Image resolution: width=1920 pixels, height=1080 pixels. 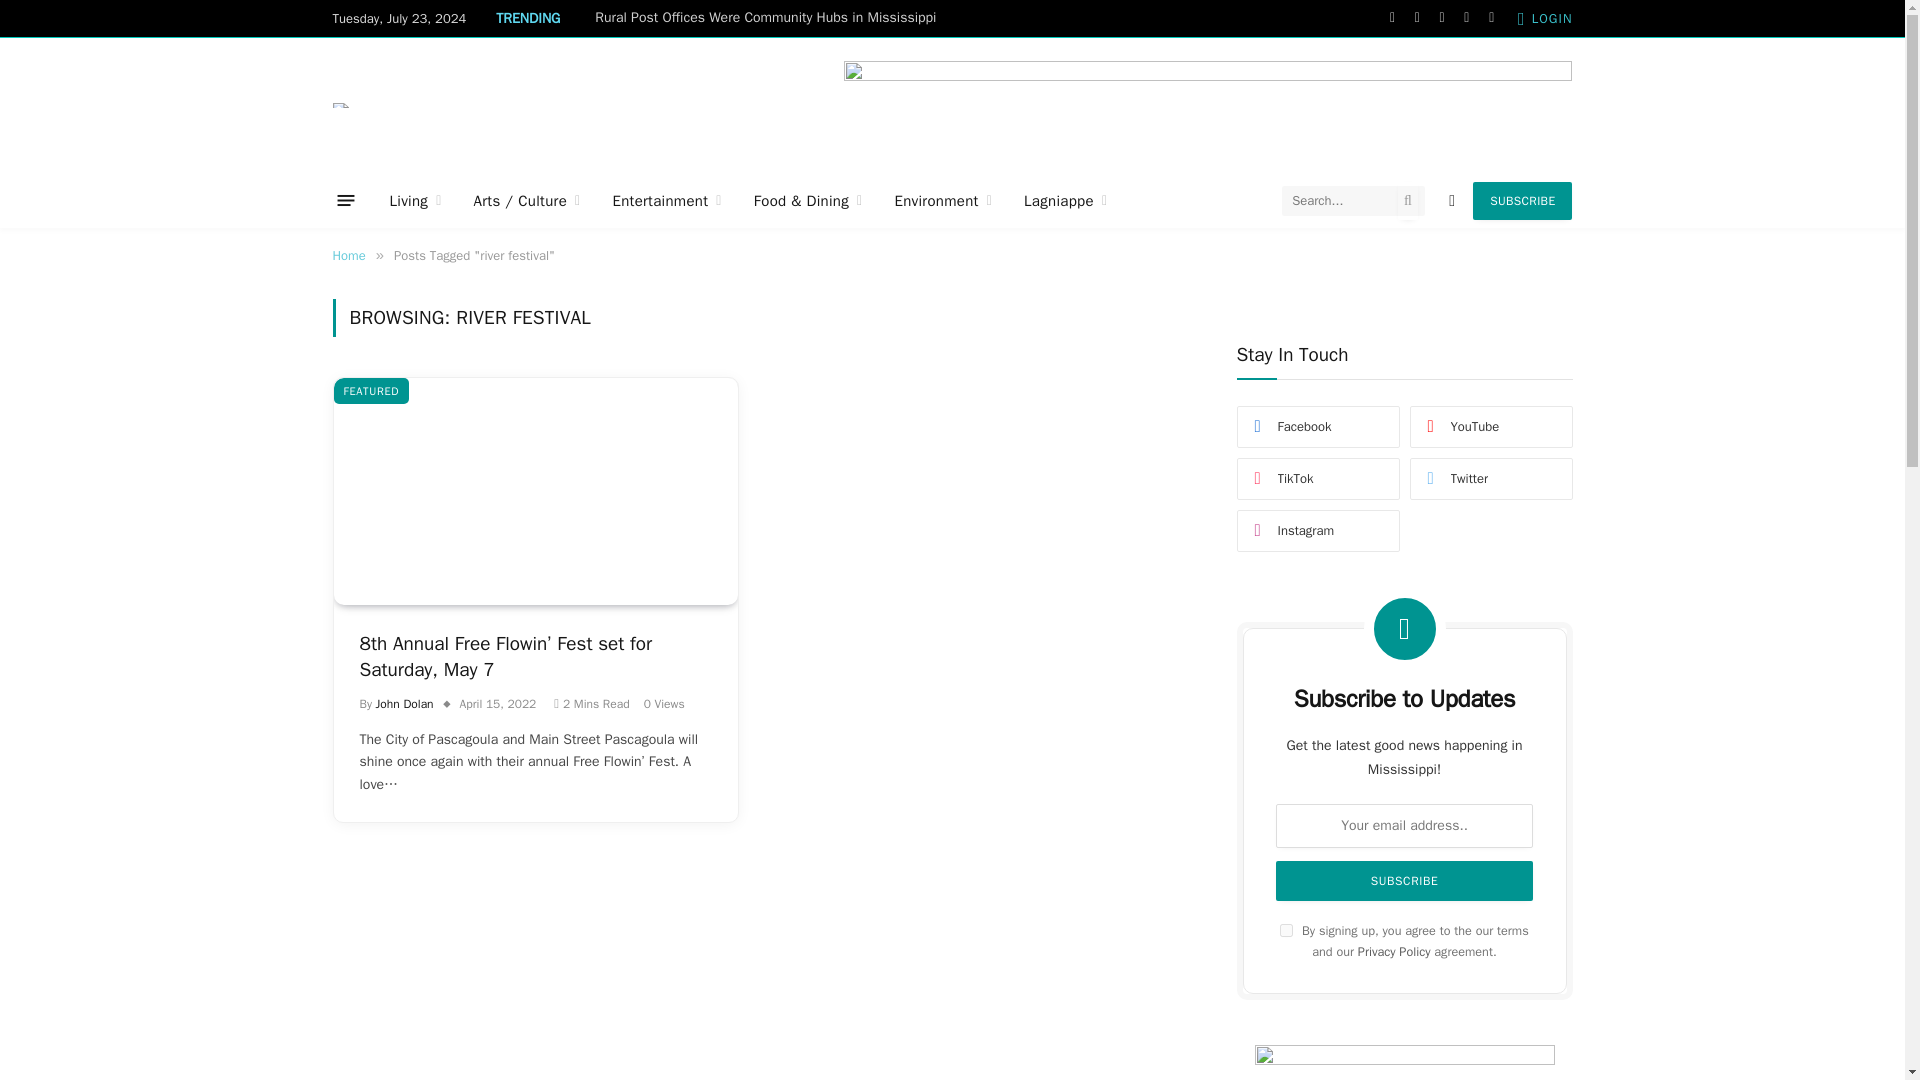 I want to click on TikTok, so click(x=1492, y=18).